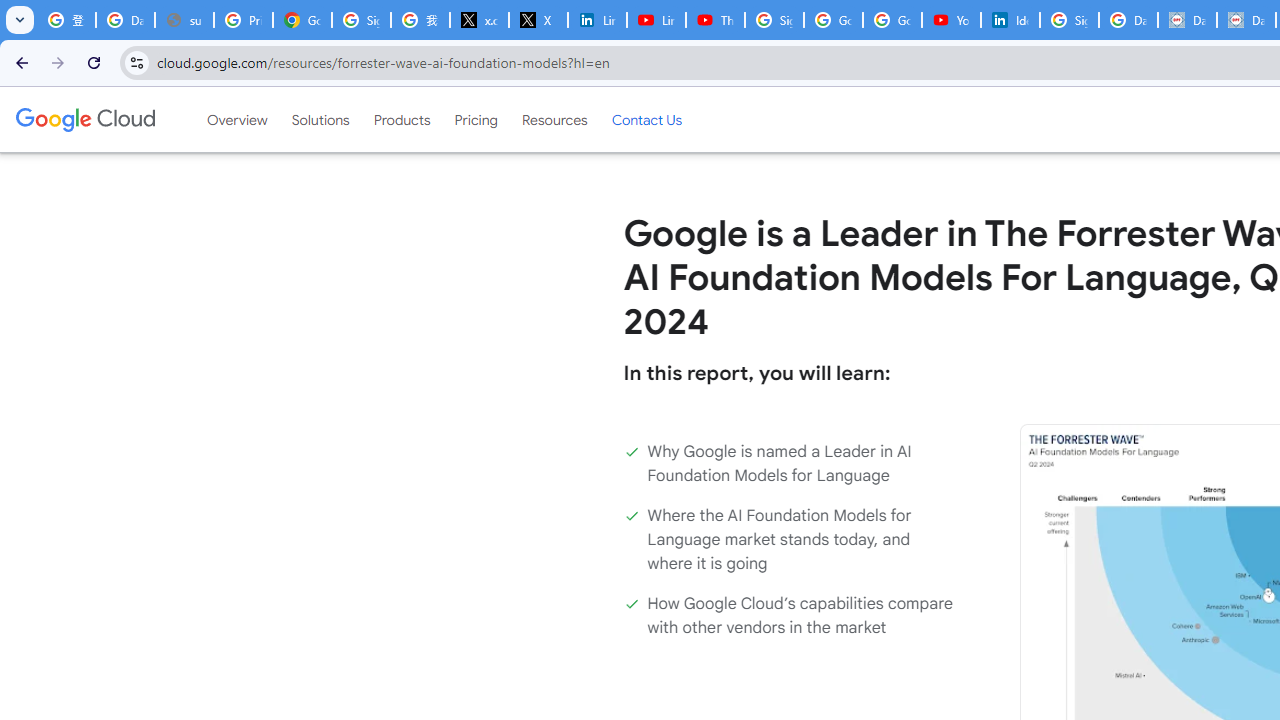  Describe the element at coordinates (774, 20) in the screenshot. I see `Sign in - Google Accounts` at that location.